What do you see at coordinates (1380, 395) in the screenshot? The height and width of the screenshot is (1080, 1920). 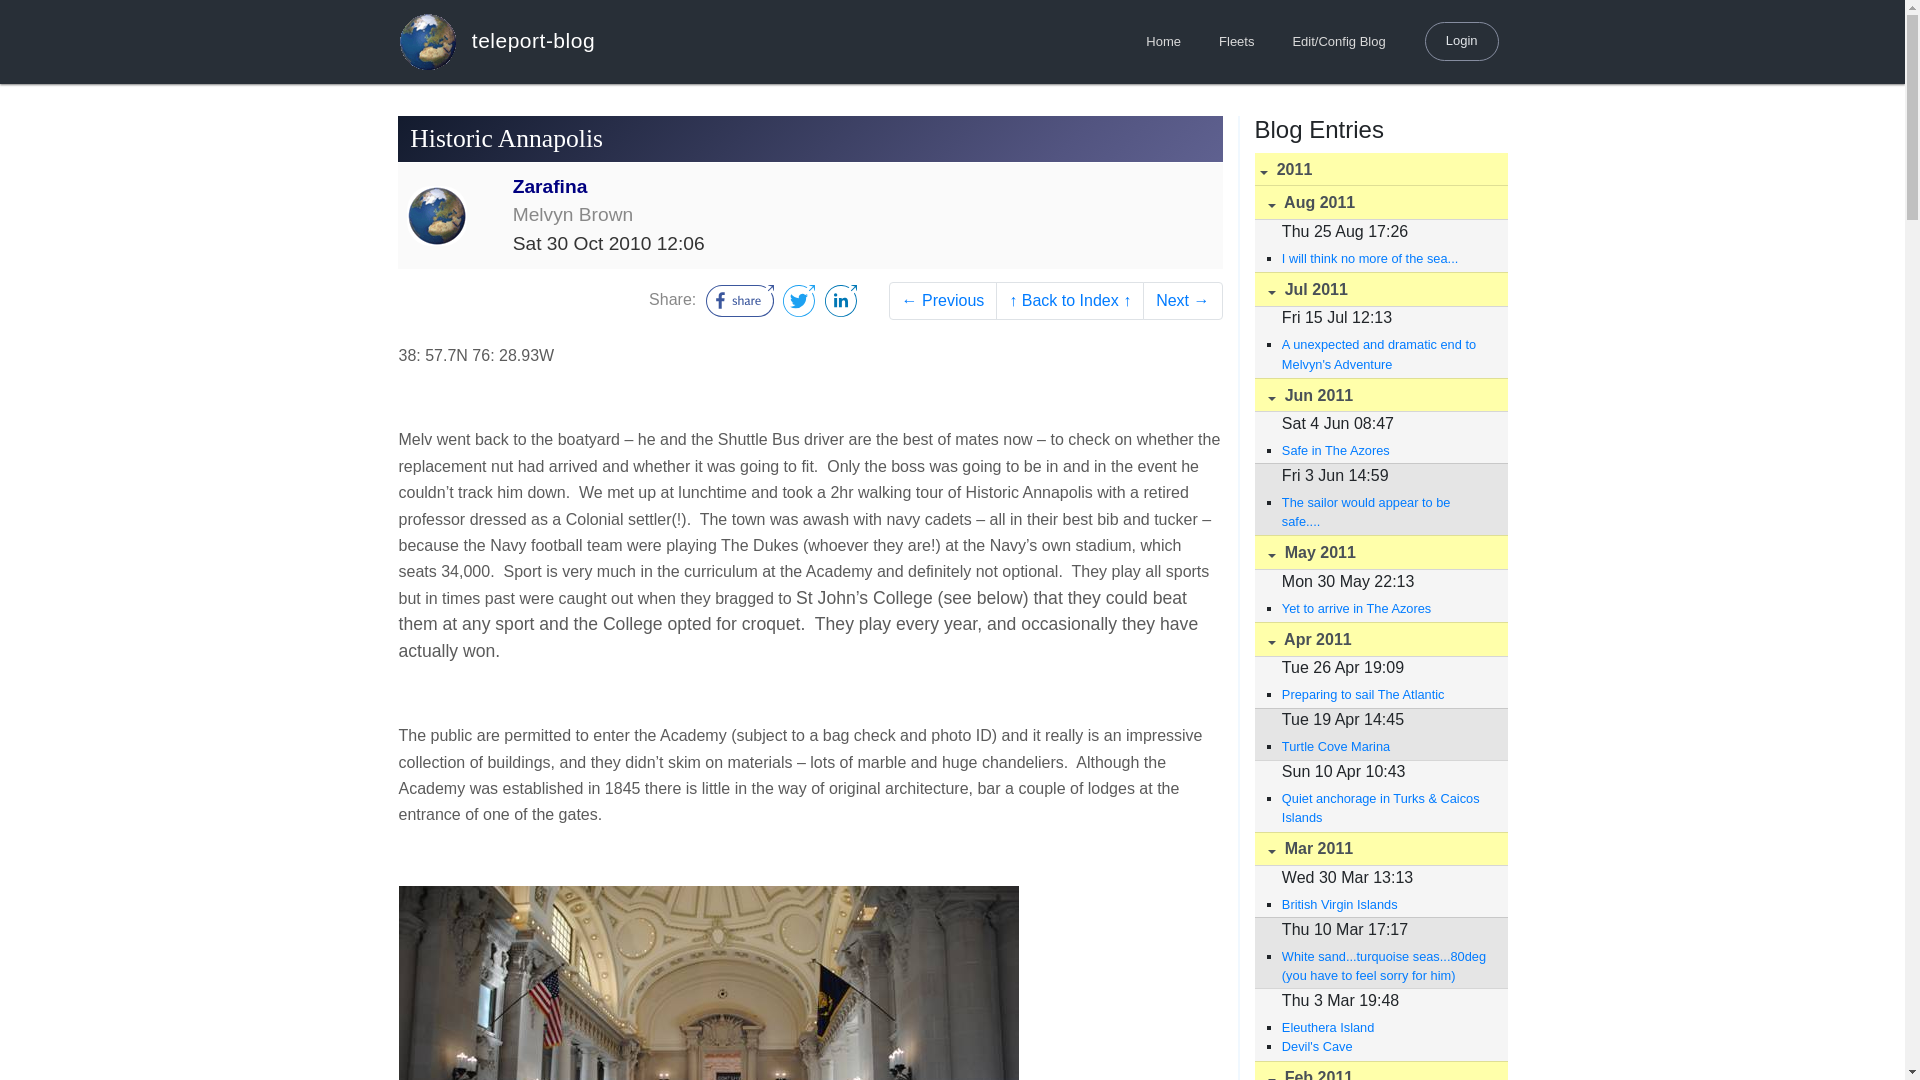 I see `Jun 2011` at bounding box center [1380, 395].